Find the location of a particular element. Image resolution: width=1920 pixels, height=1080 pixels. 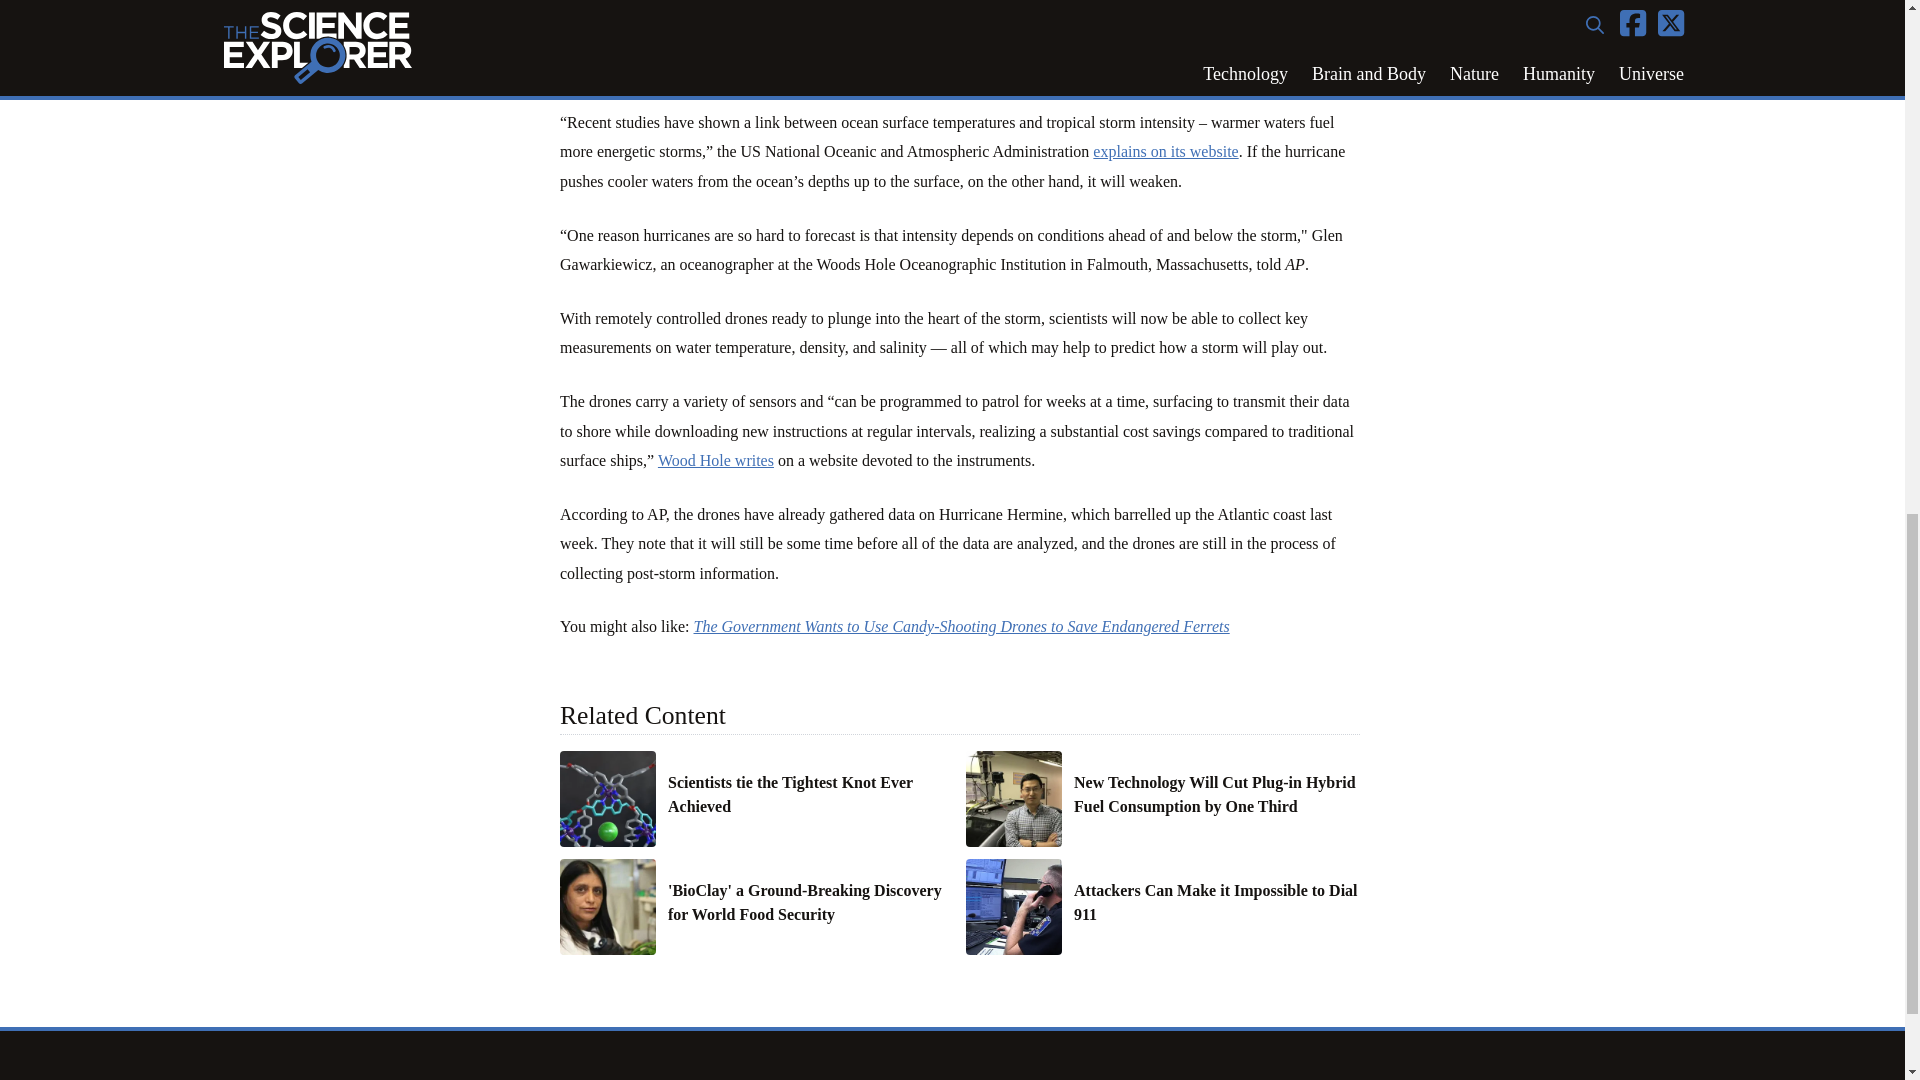

explains on its website is located at coordinates (1165, 150).